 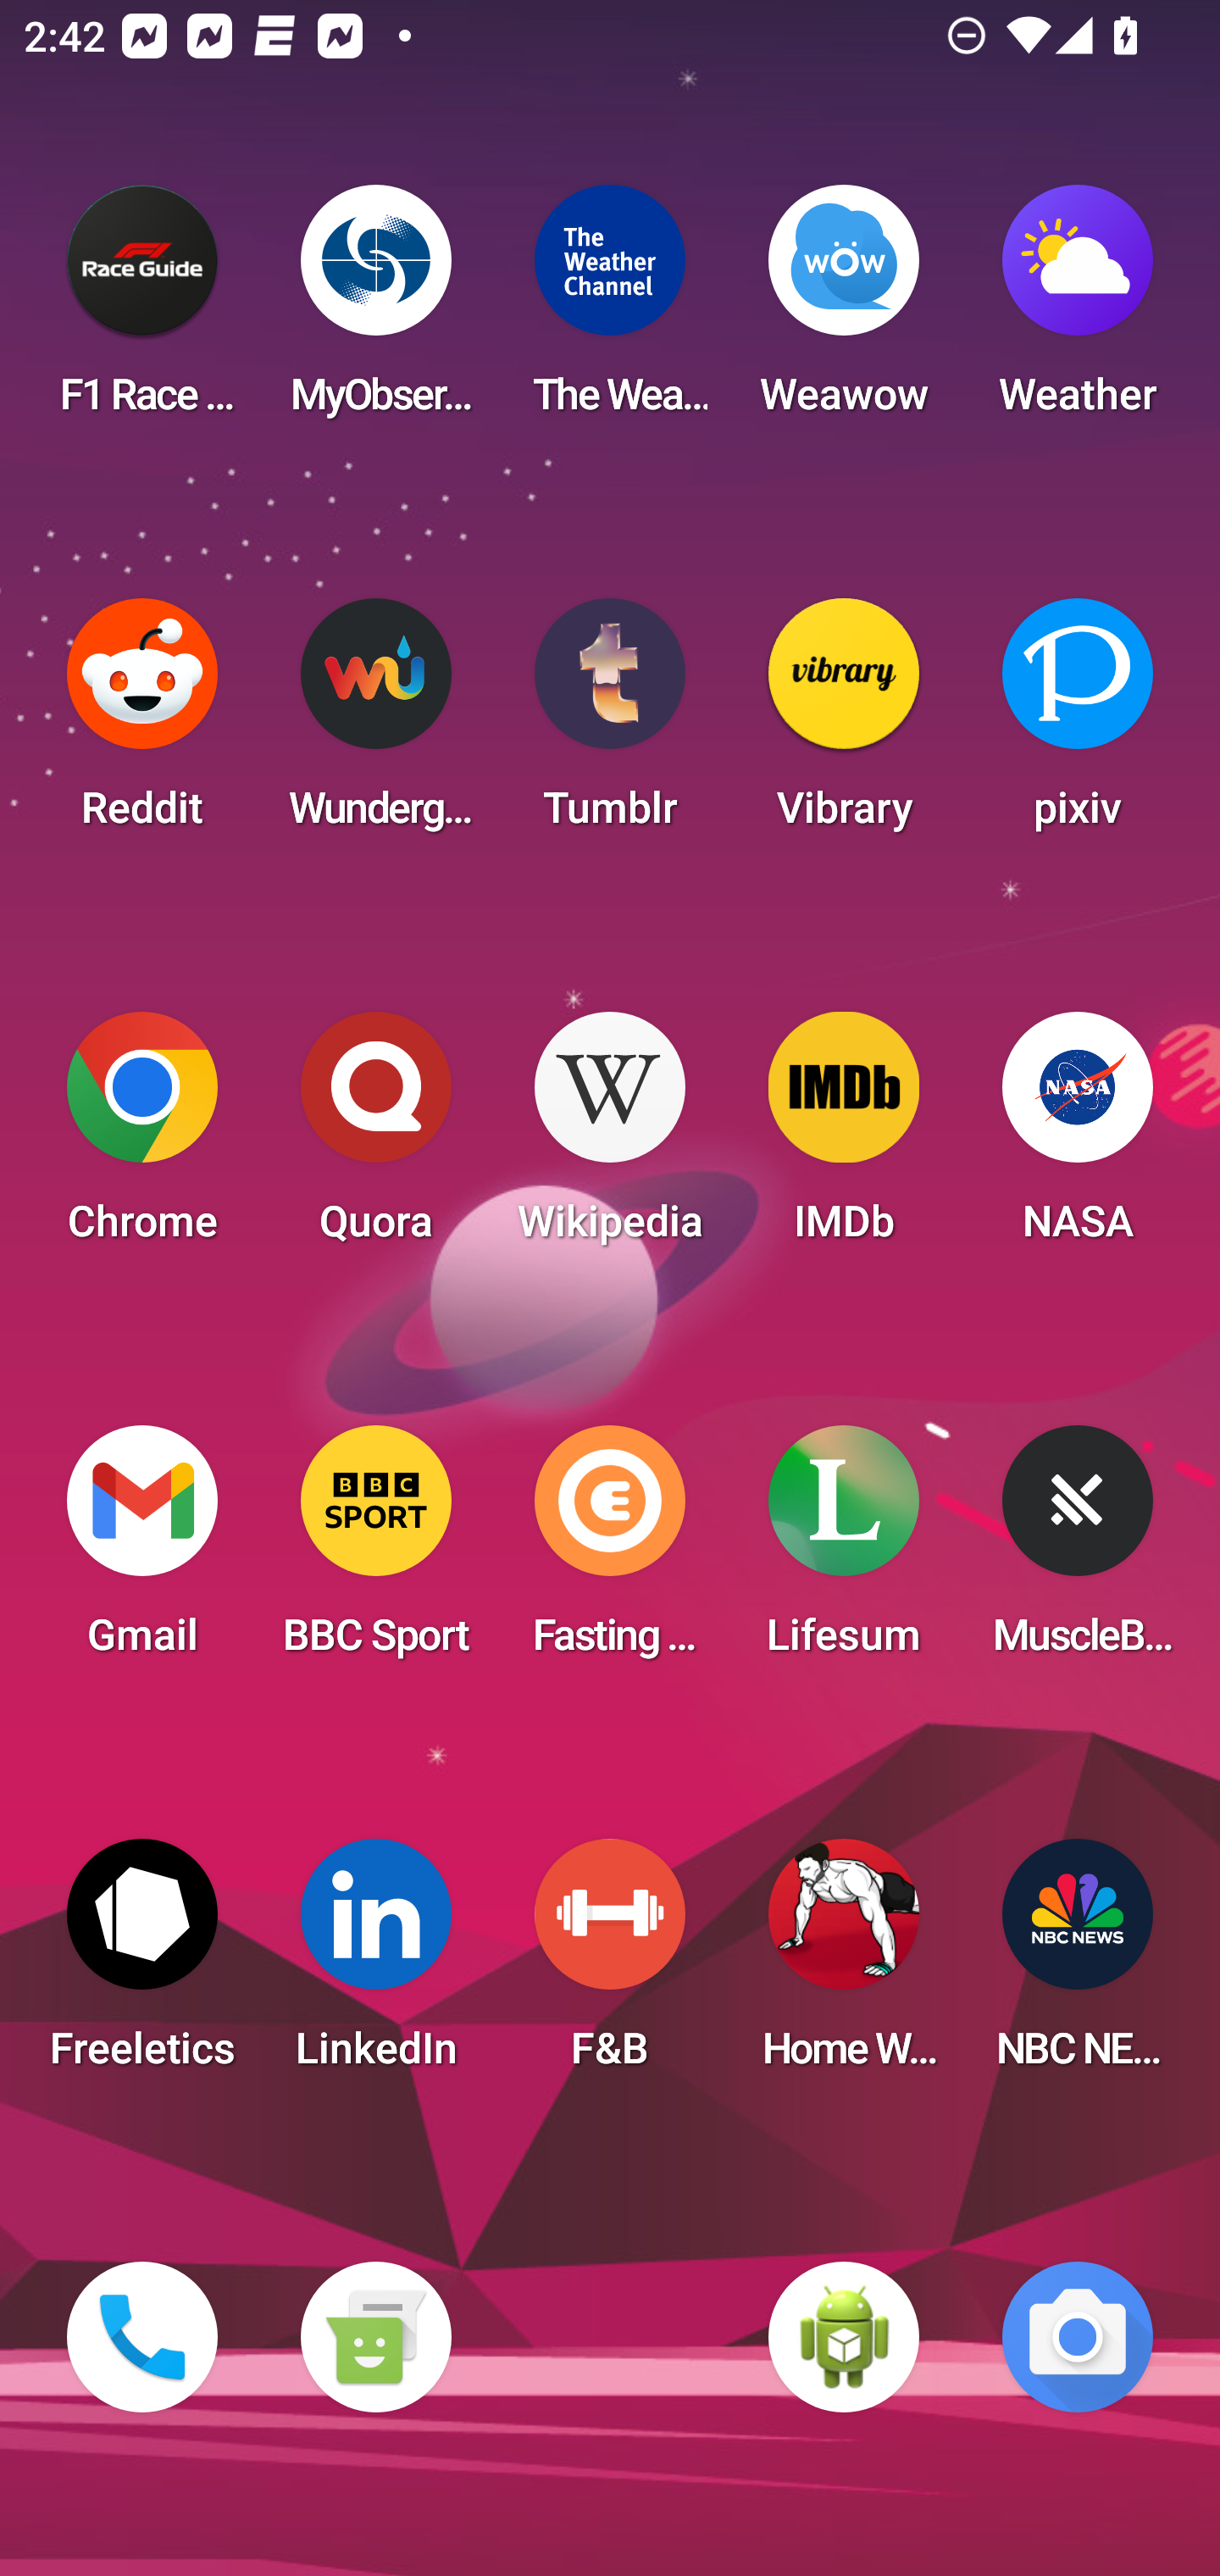 I want to click on Camera, so click(x=1078, y=2337).